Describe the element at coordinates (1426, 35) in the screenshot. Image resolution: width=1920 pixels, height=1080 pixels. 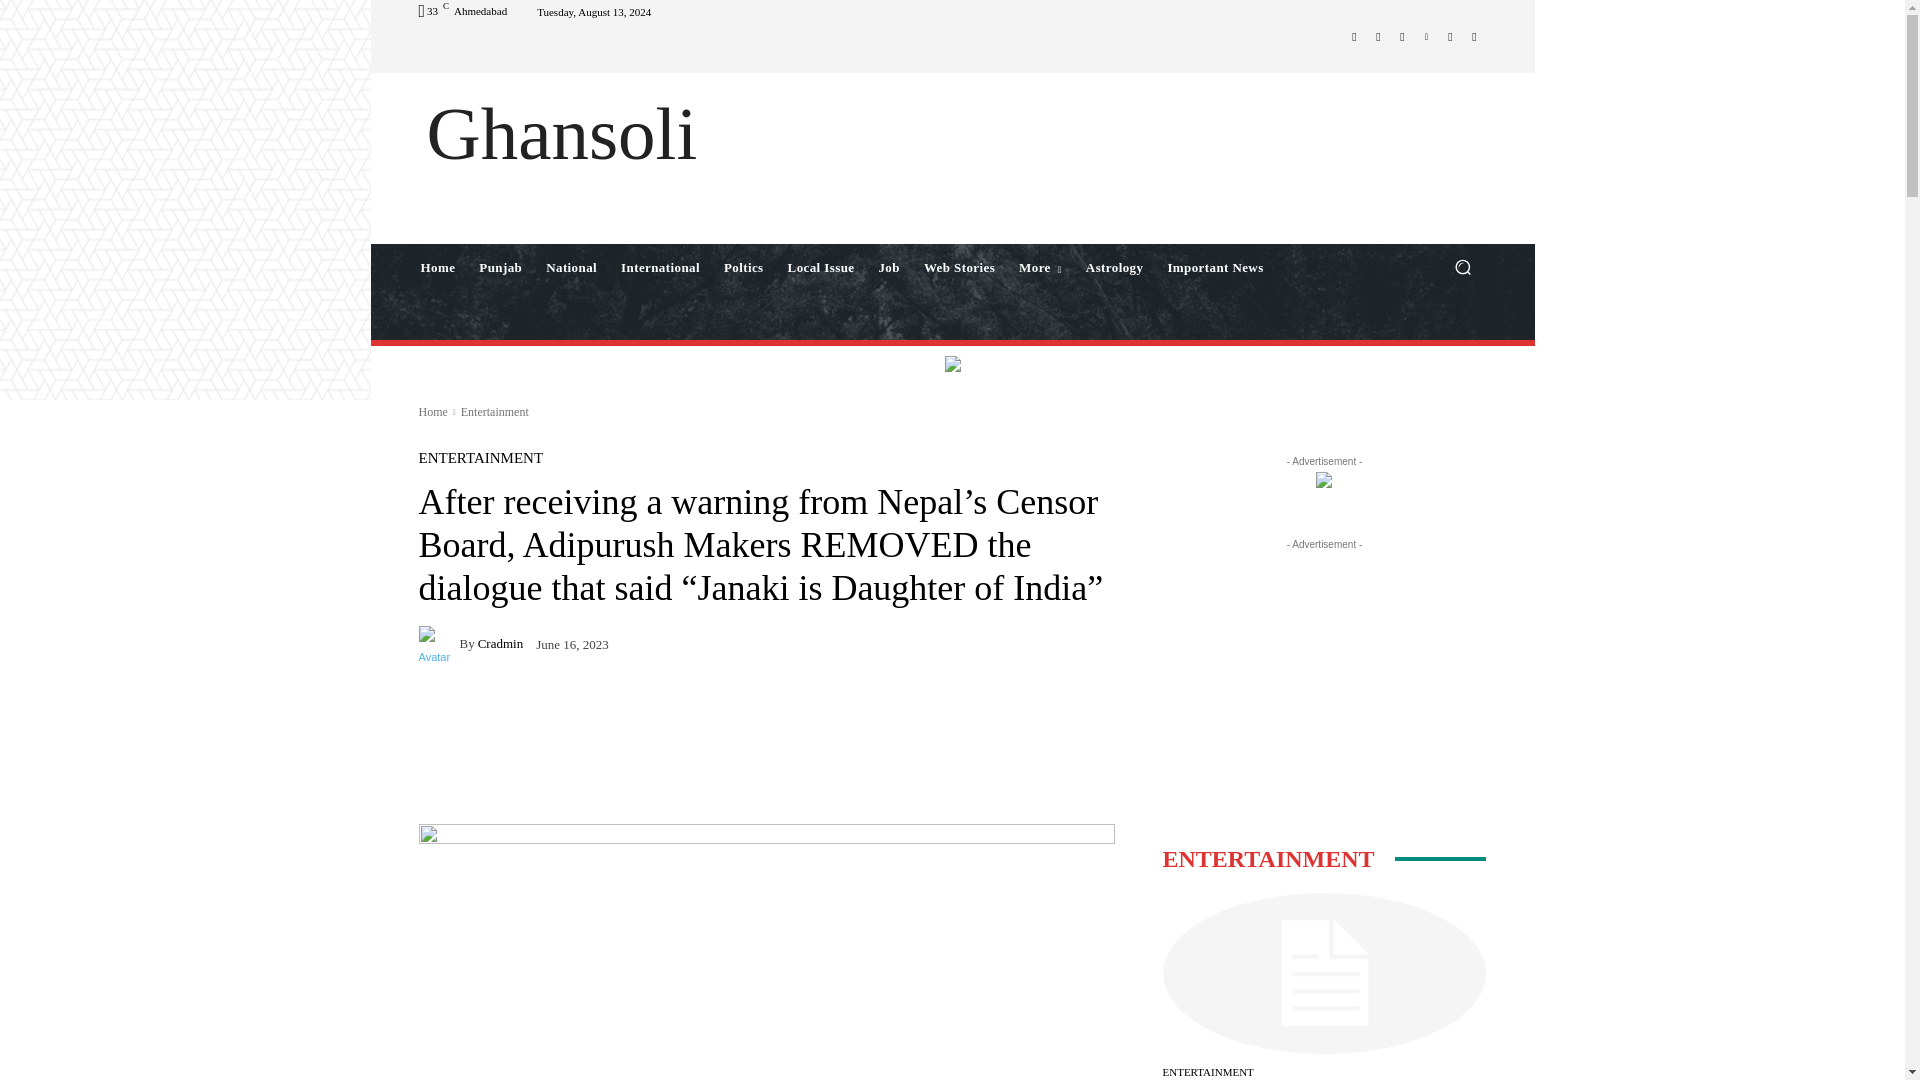
I see `Twitter` at that location.